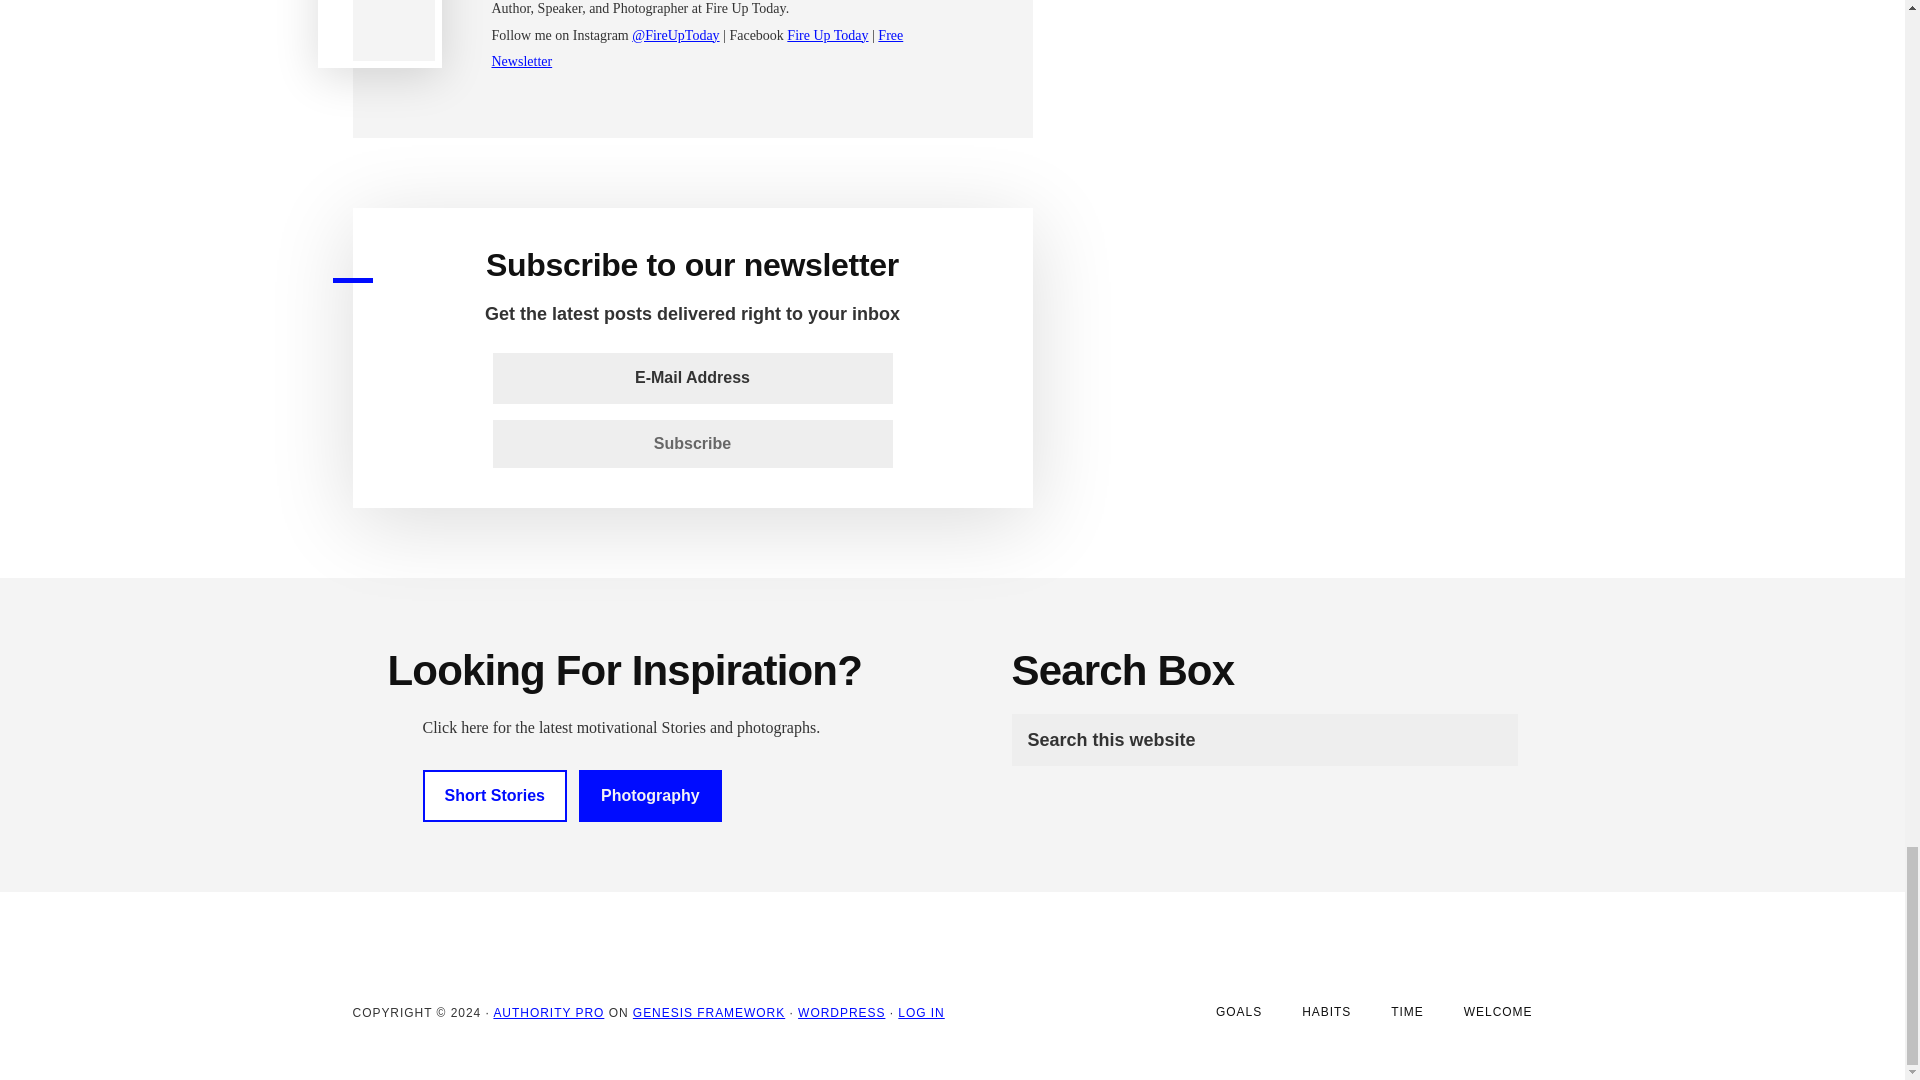 This screenshot has height=1080, width=1920. I want to click on Fire Up Today, so click(827, 36).